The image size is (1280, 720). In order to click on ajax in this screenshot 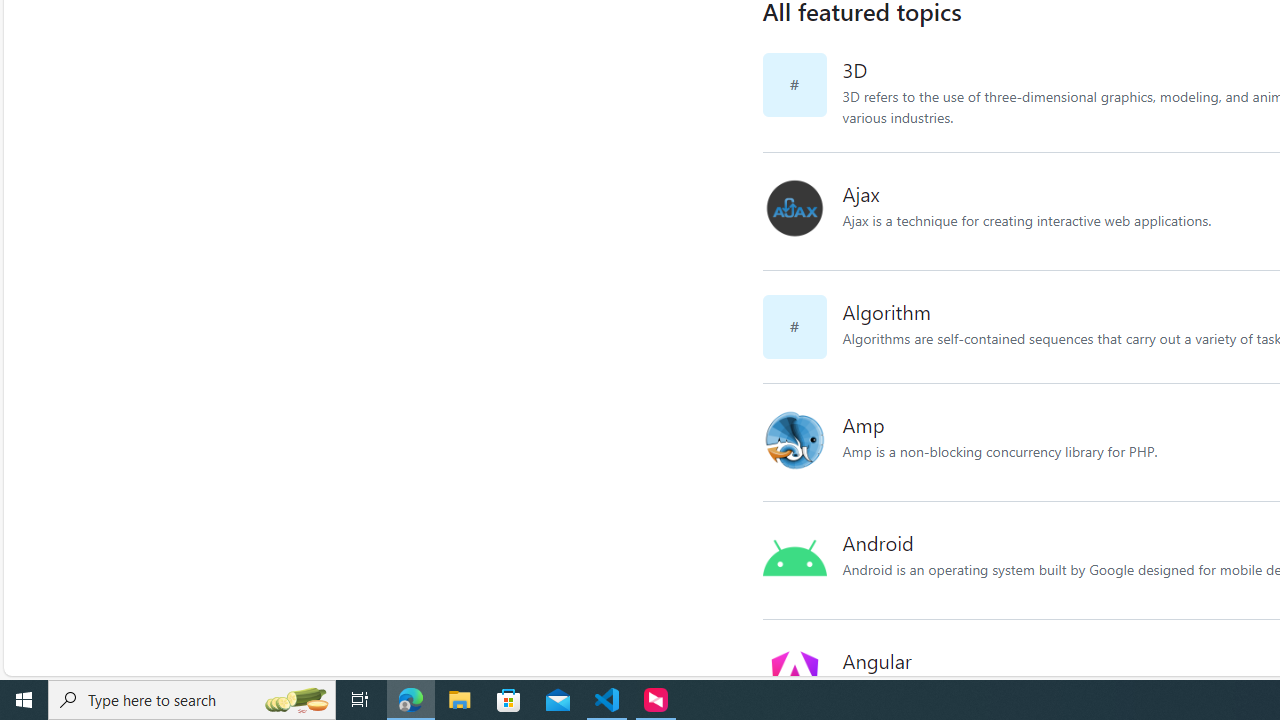, I will do `click(794, 209)`.